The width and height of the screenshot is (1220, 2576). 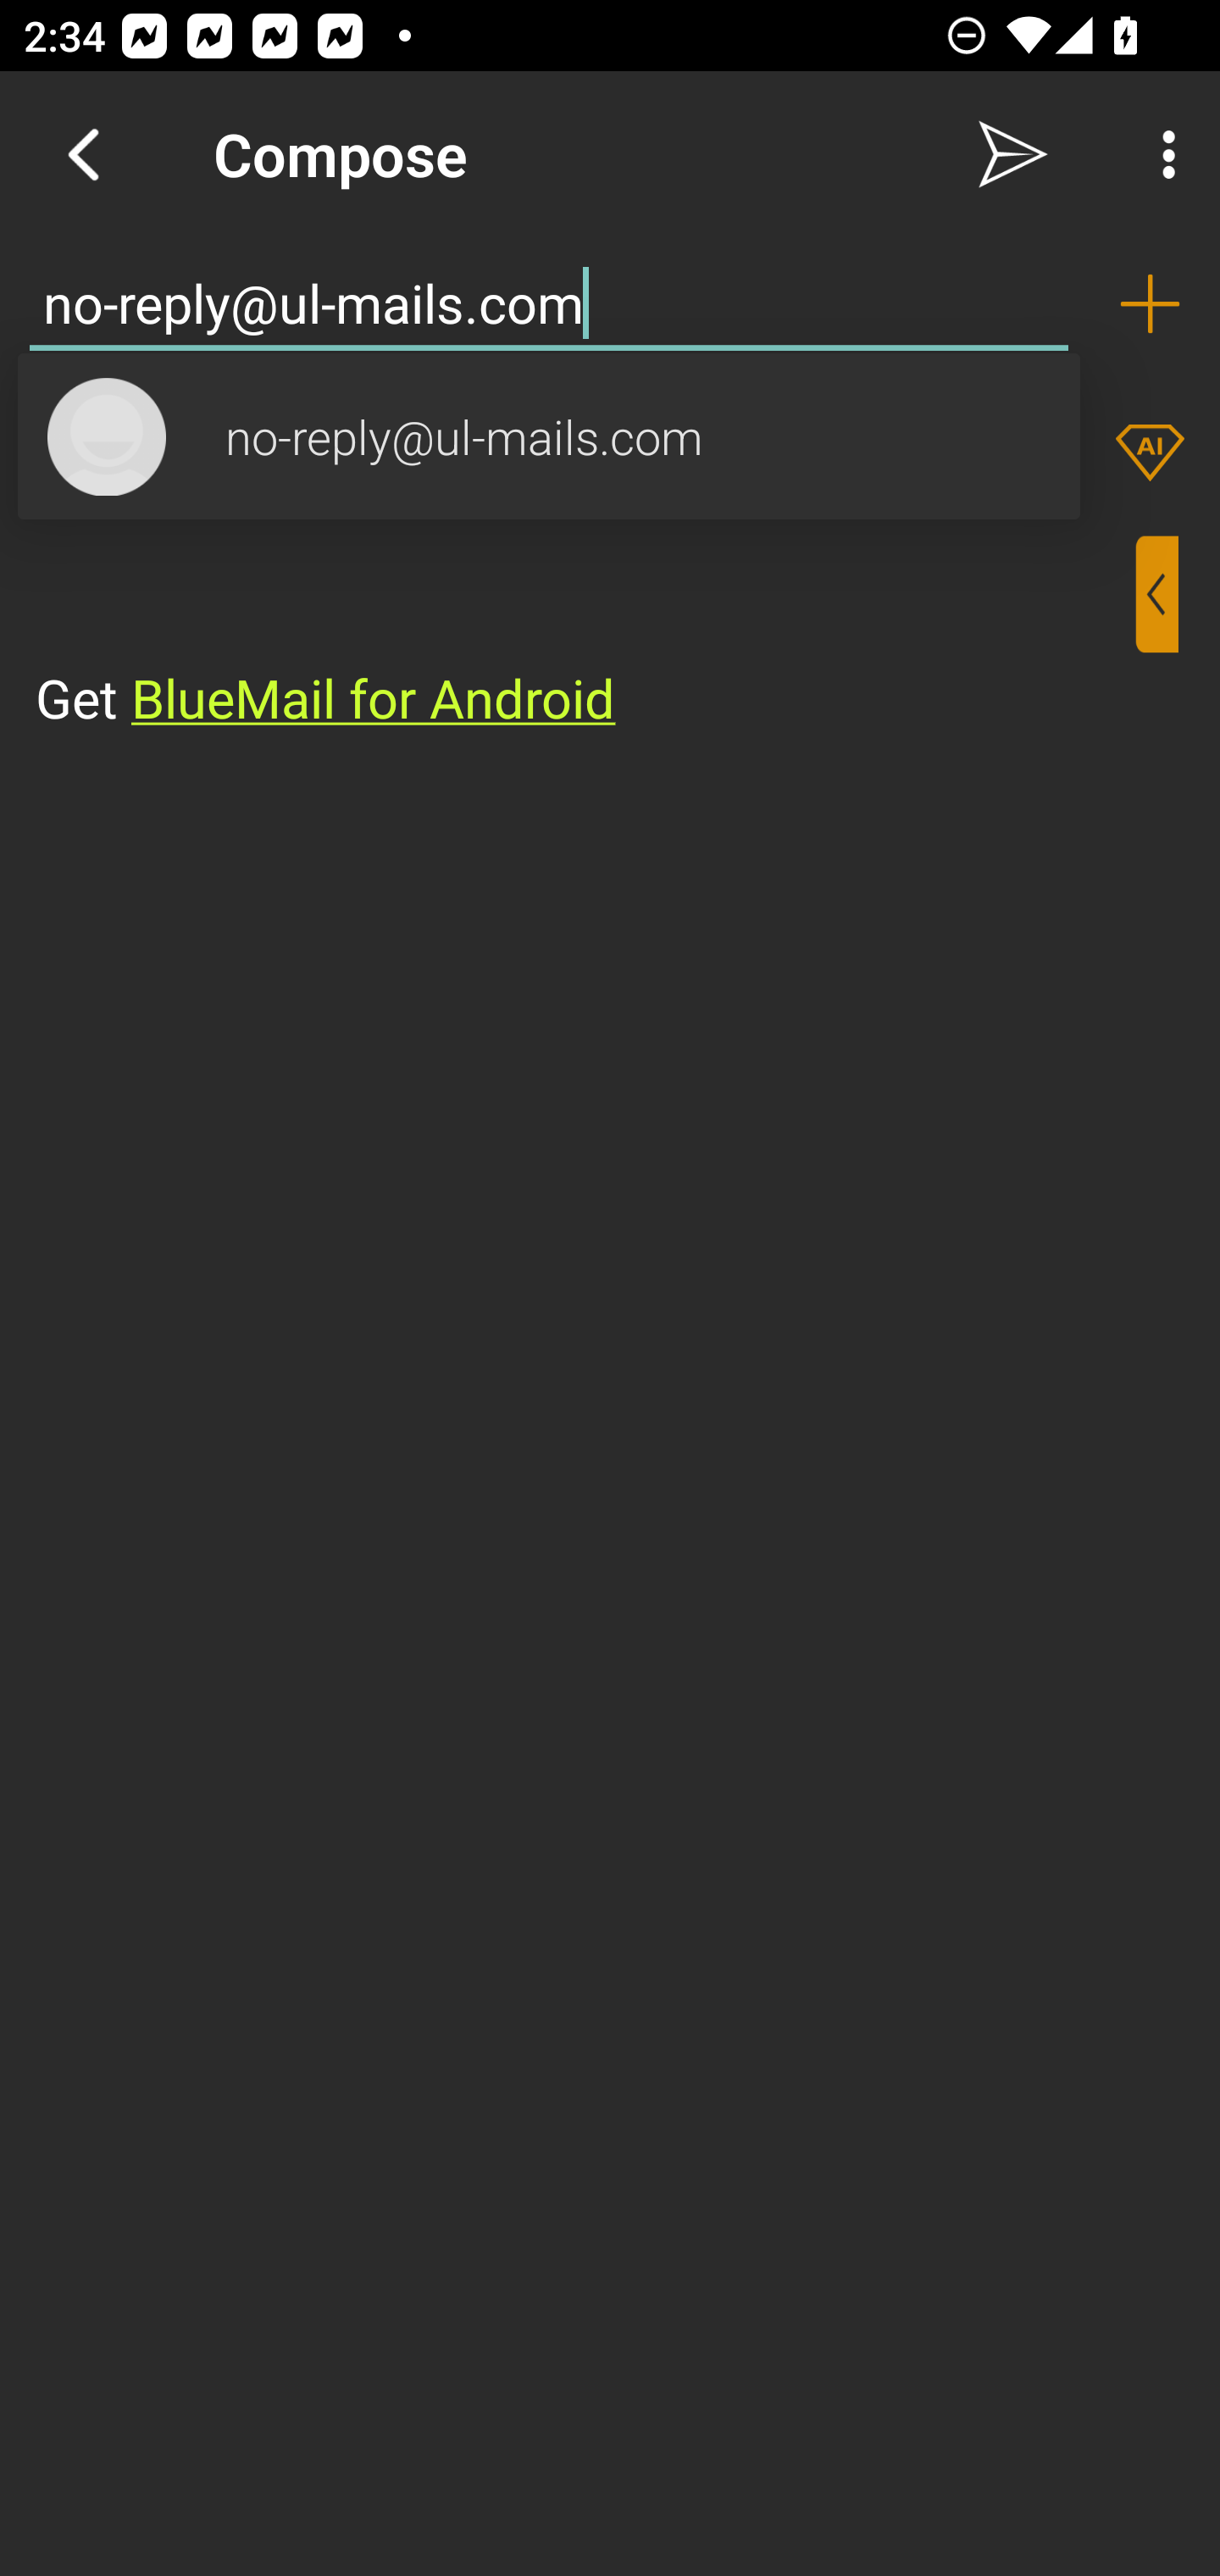 What do you see at coordinates (1161, 154) in the screenshot?
I see `More Options` at bounding box center [1161, 154].